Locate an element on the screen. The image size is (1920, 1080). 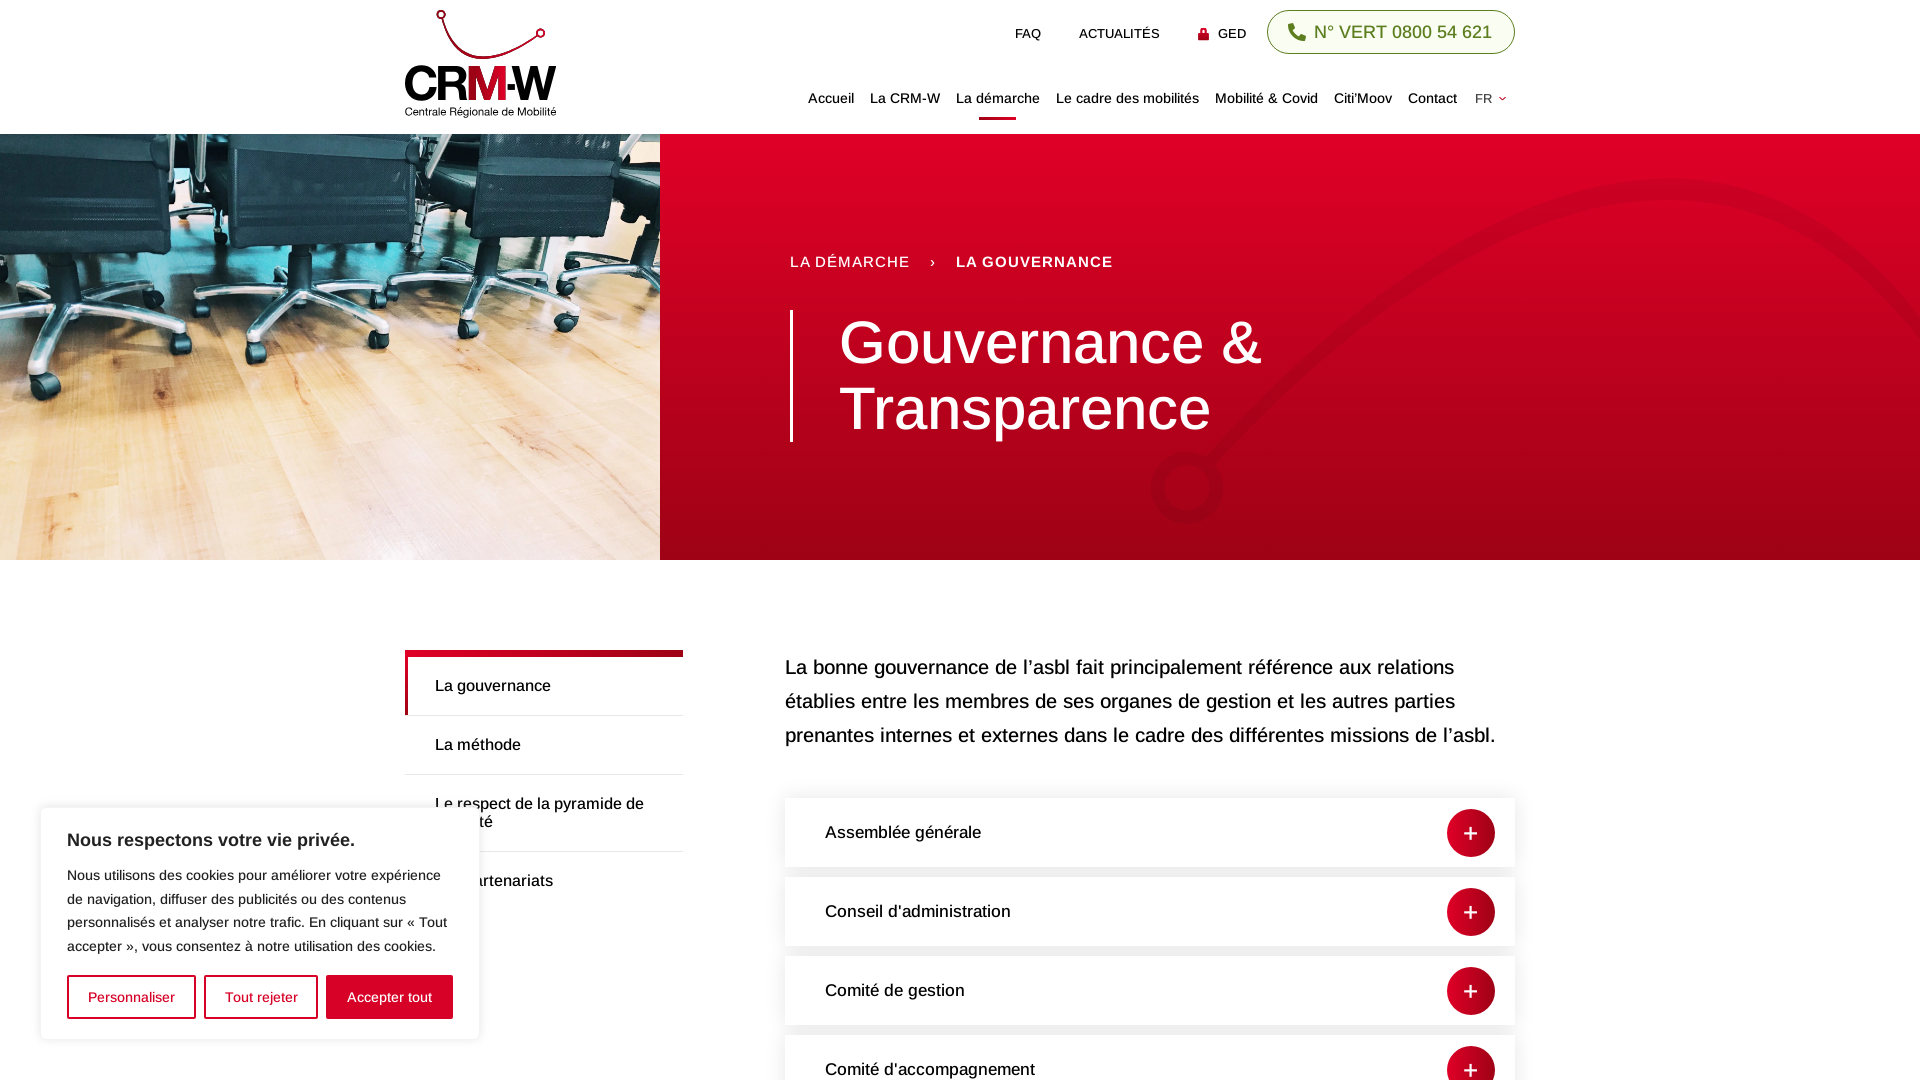
Contact is located at coordinates (1432, 98).